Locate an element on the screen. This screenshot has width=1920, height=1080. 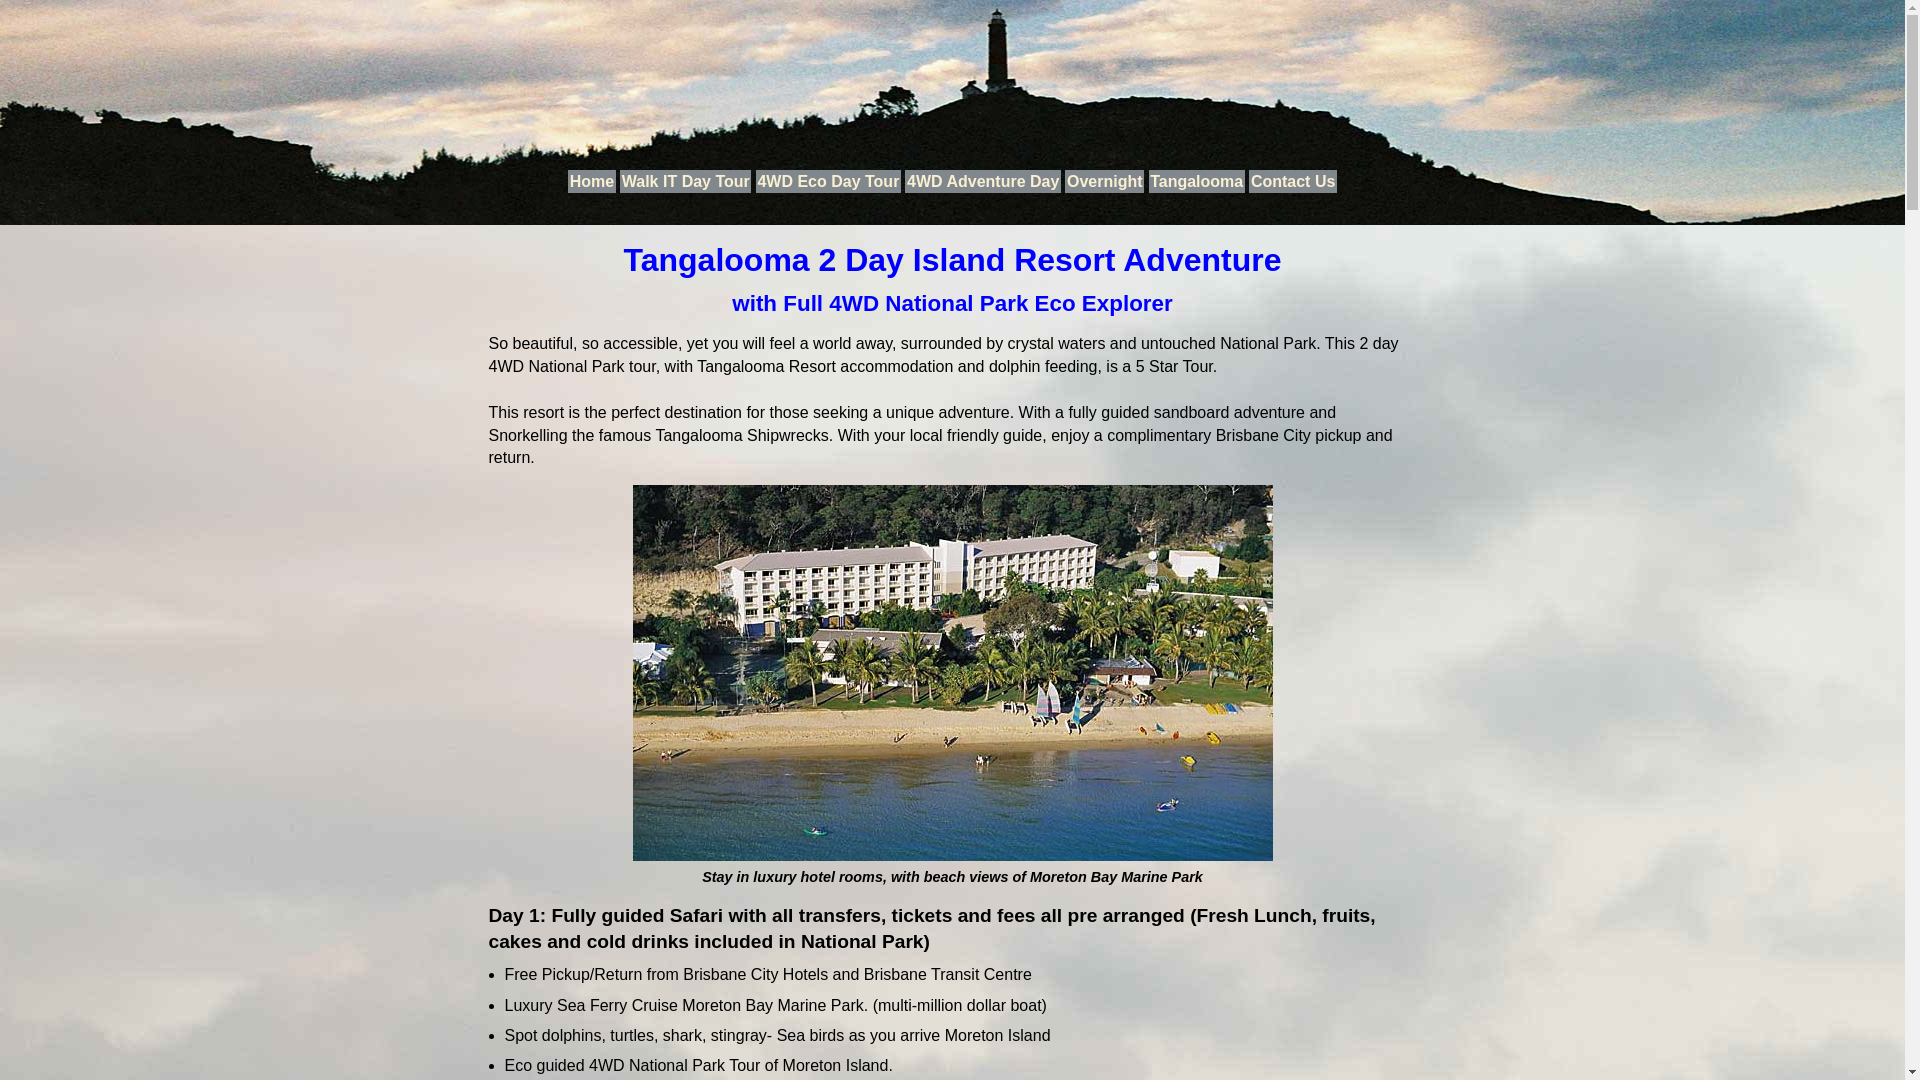
4WD Adventure Day is located at coordinates (983, 182).